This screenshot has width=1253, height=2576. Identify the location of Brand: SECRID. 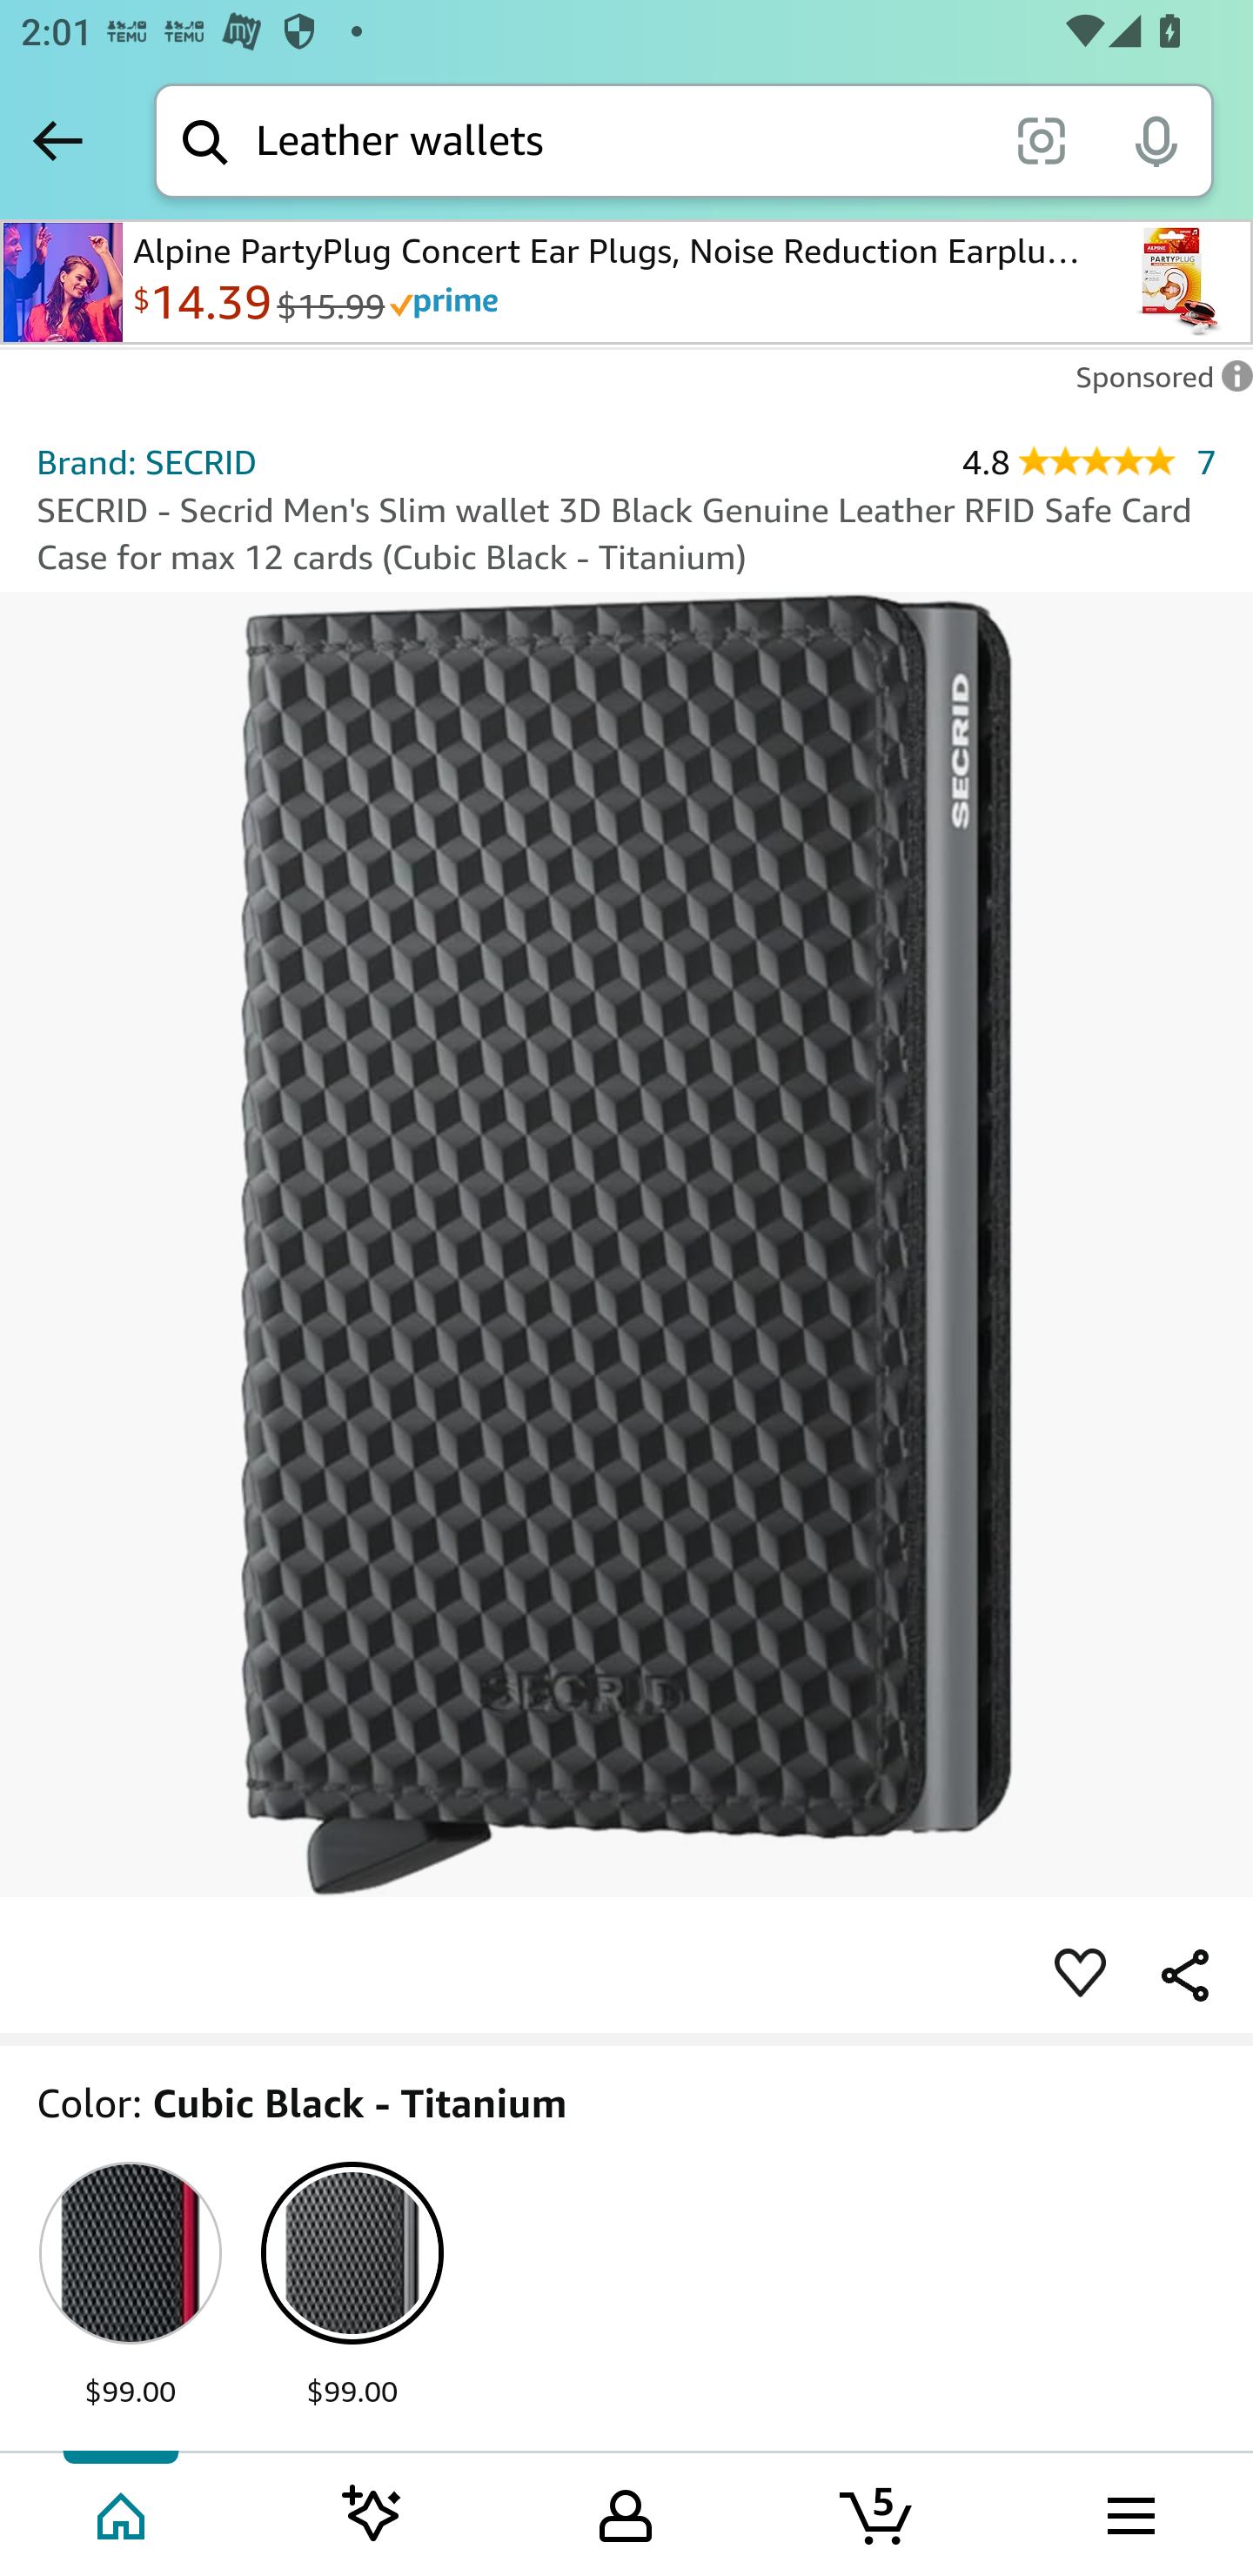
(146, 462).